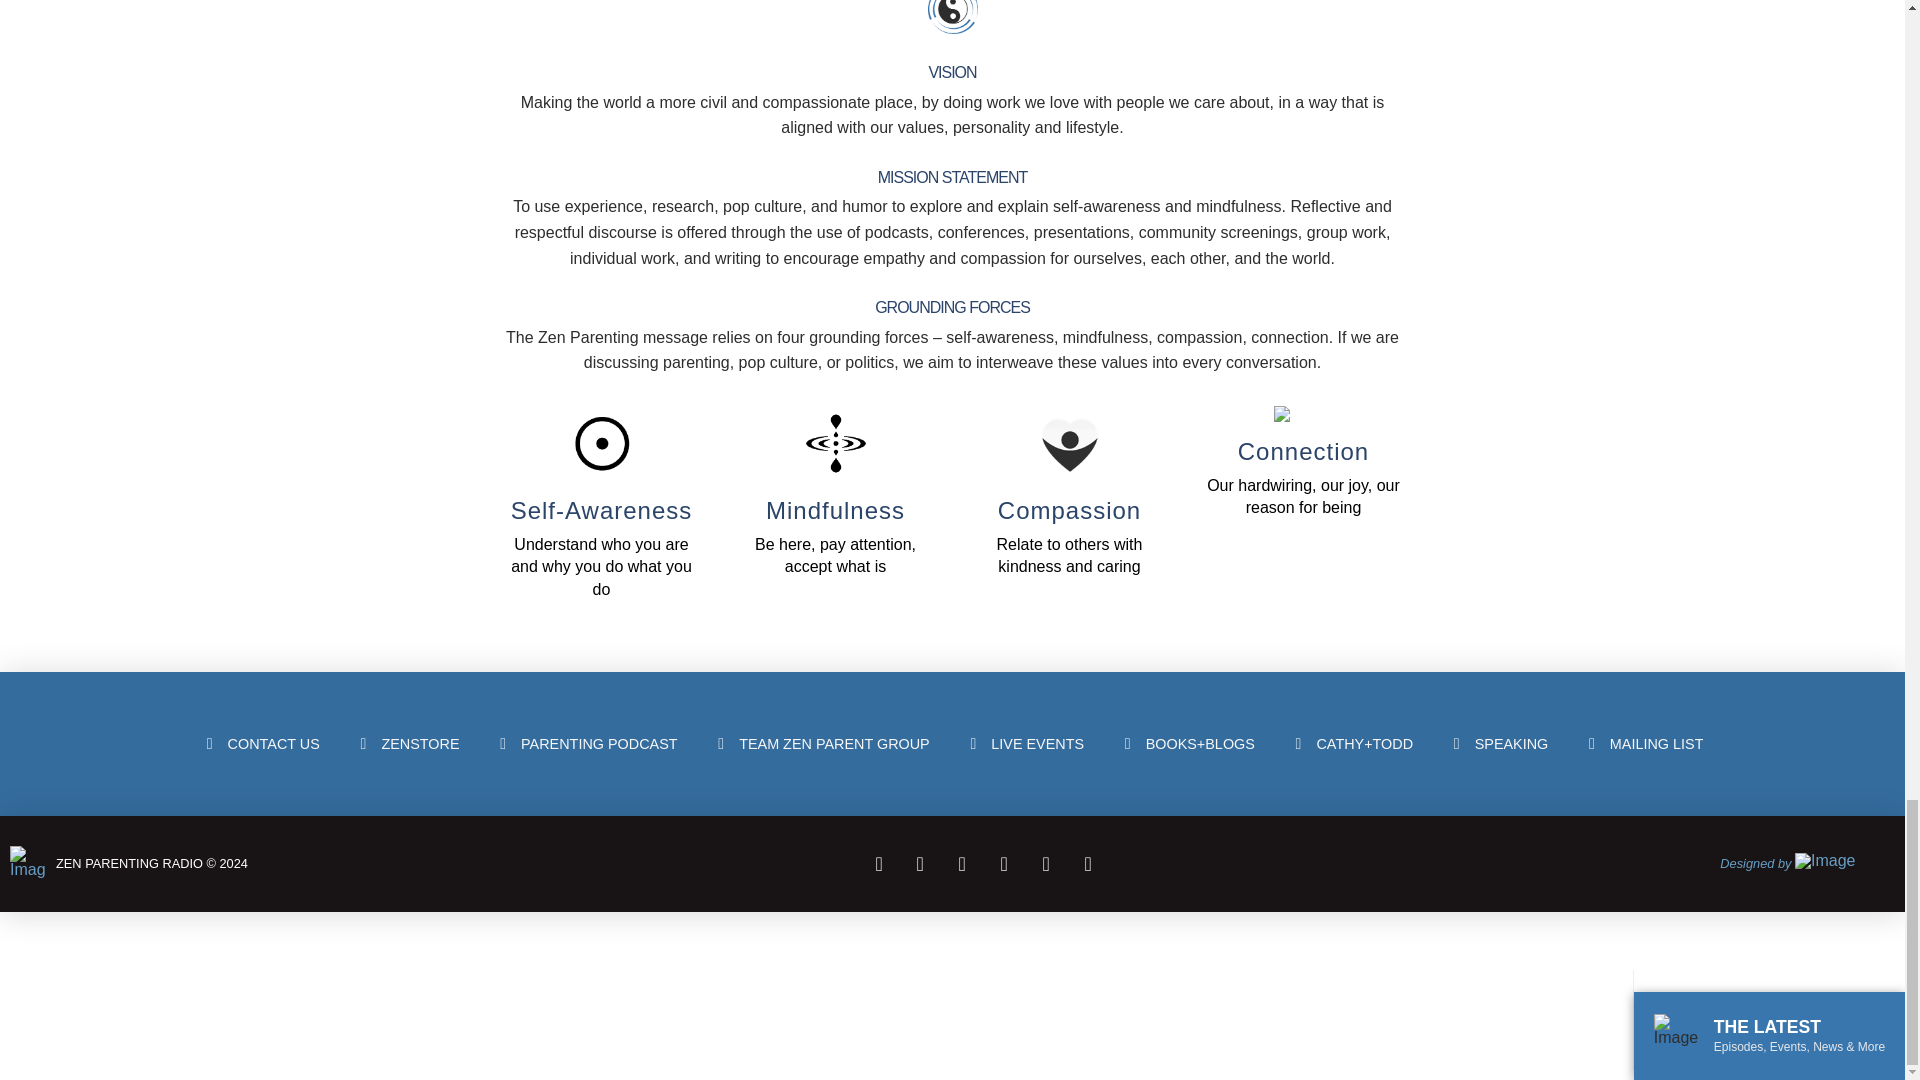 Image resolution: width=1920 pixels, height=1080 pixels. I want to click on PARENTING PODCAST, so click(586, 744).